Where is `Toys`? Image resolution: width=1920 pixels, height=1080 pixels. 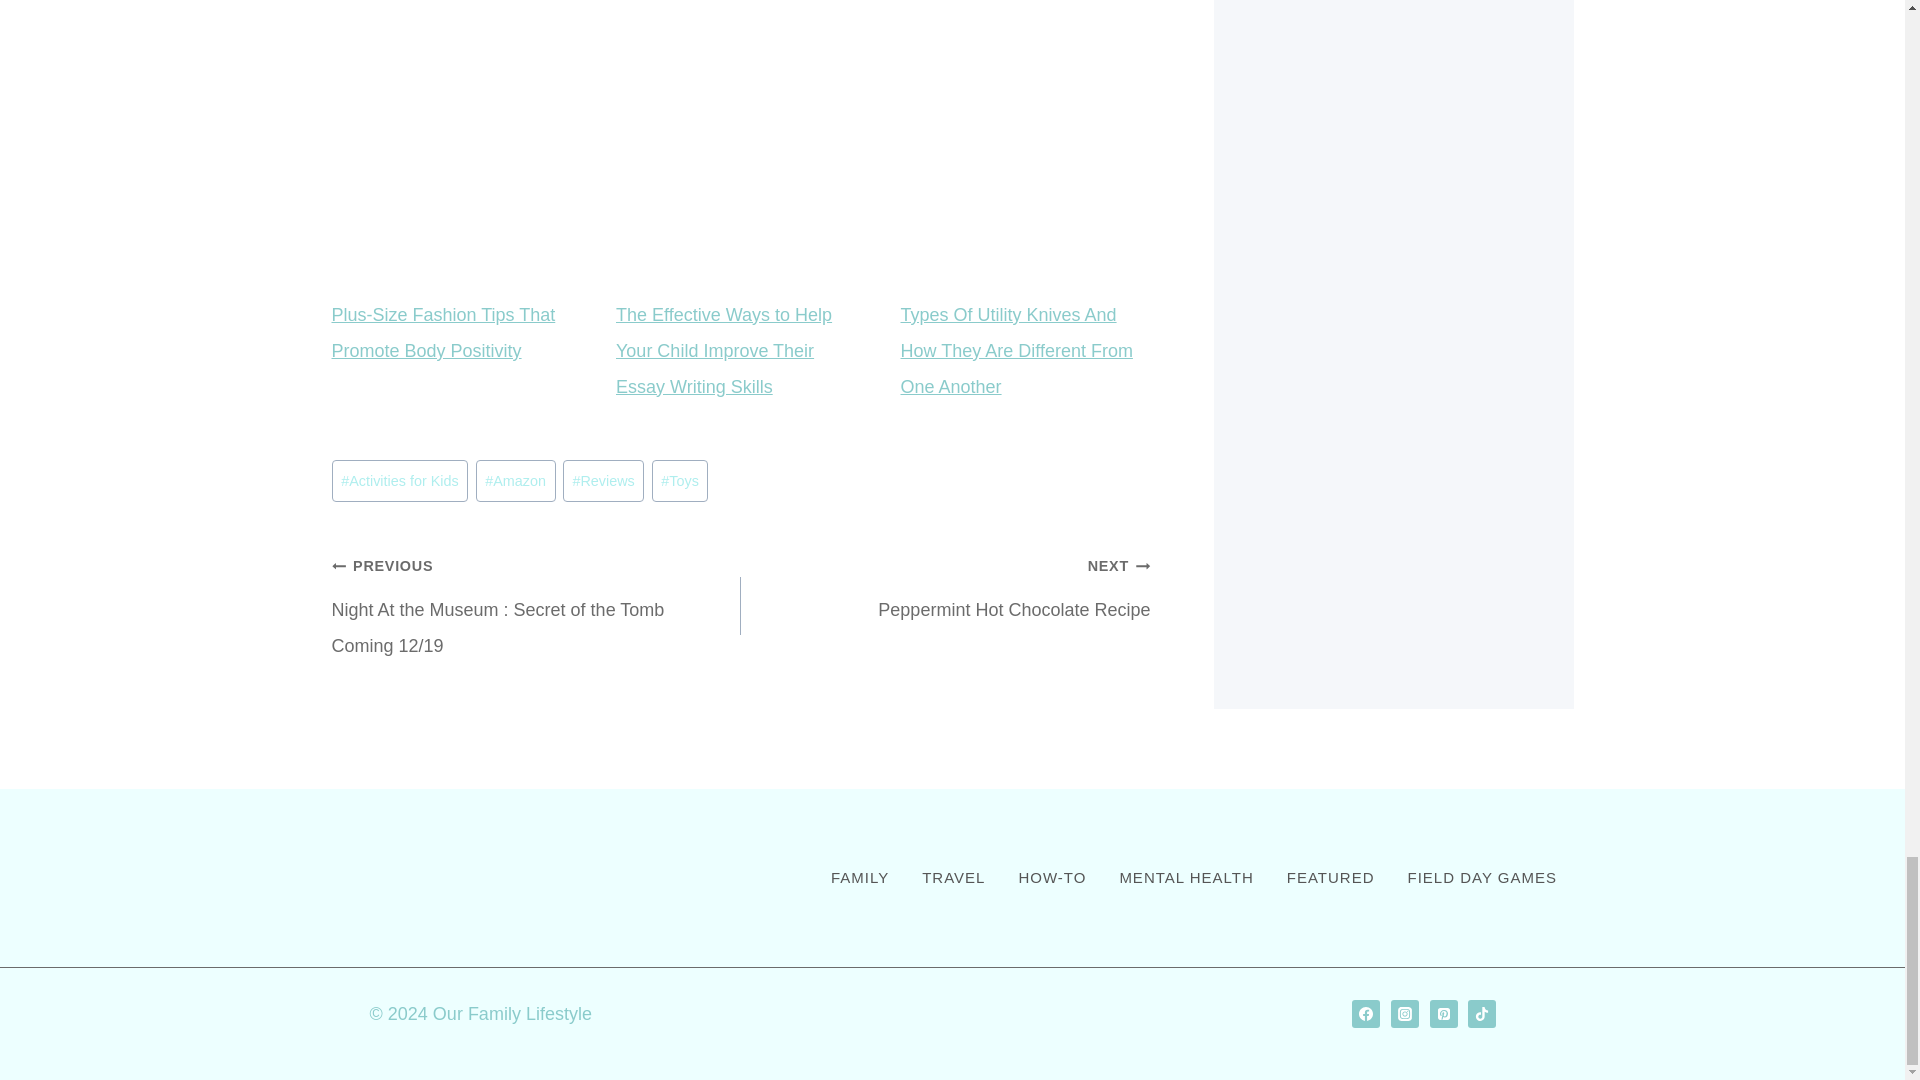 Toys is located at coordinates (680, 481).